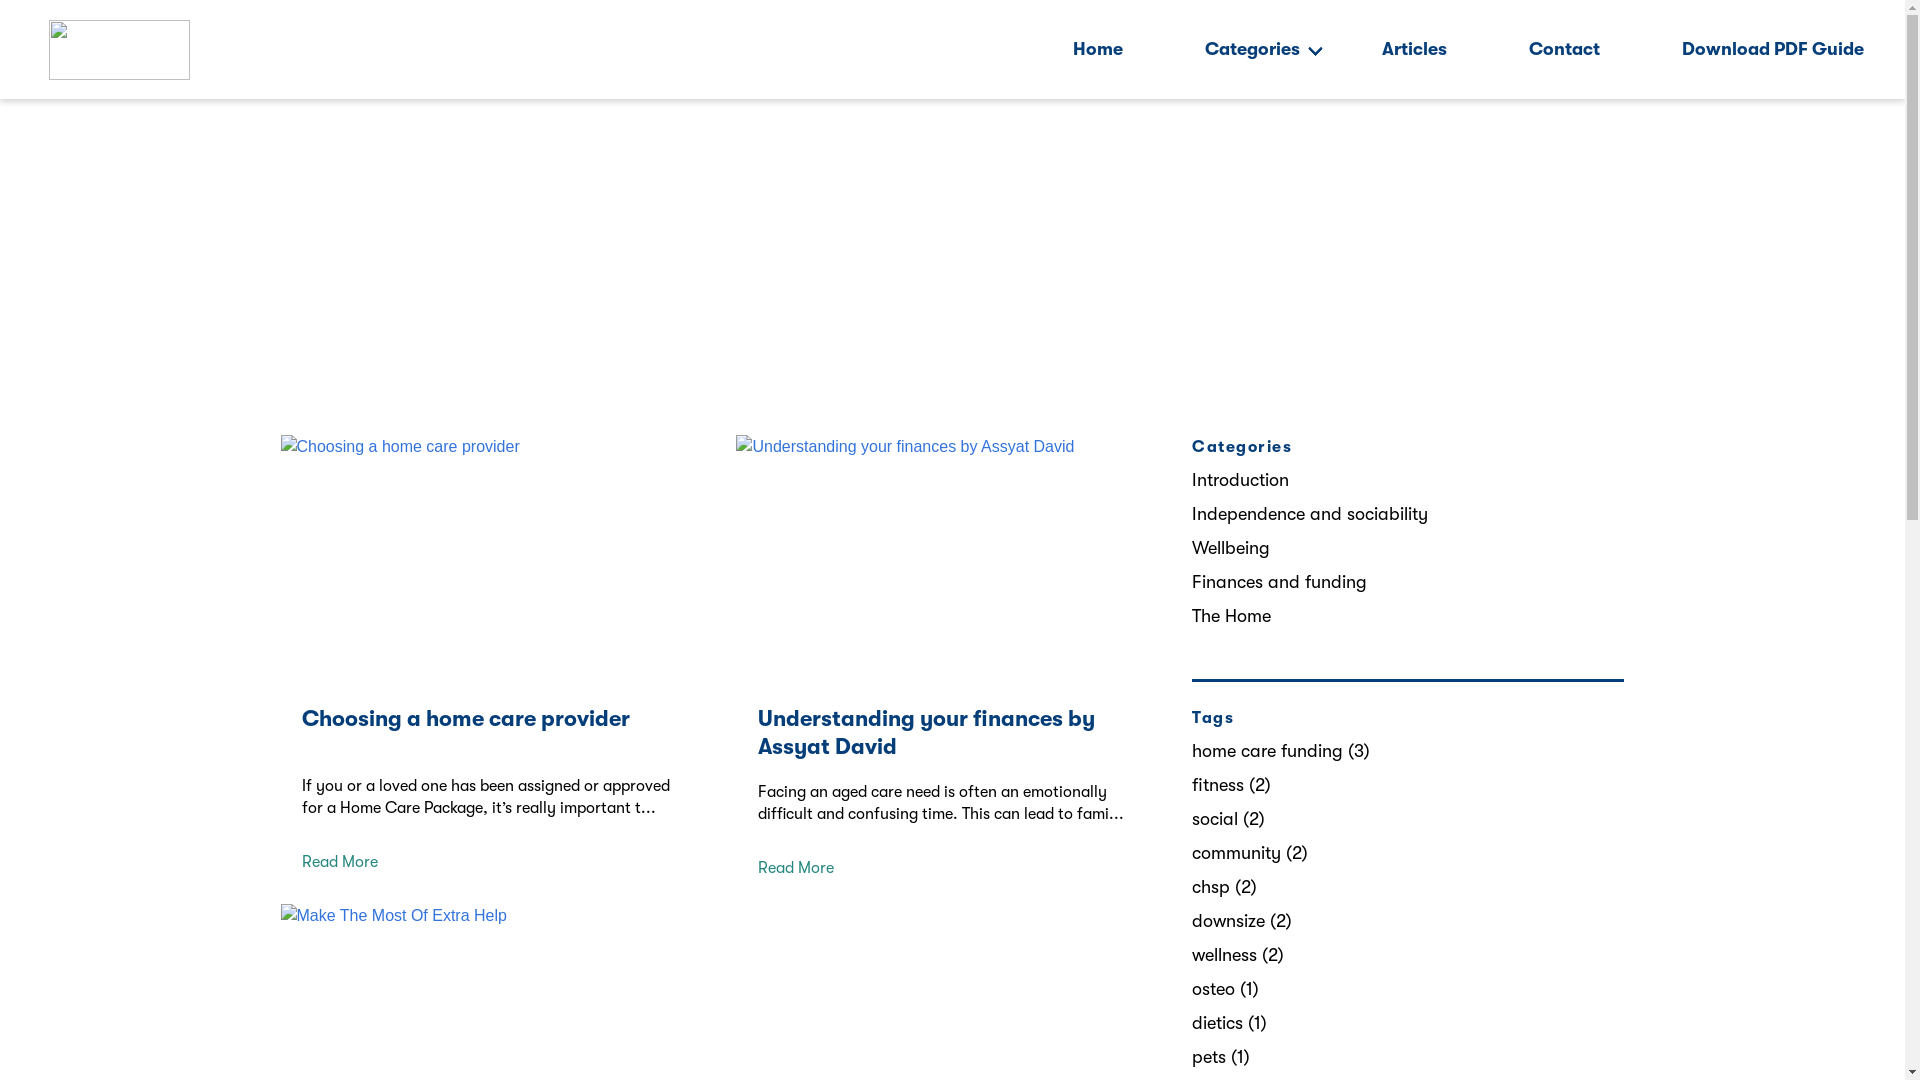 The width and height of the screenshot is (1920, 1080). Describe the element at coordinates (466, 724) in the screenshot. I see `Choosing a home care provider` at that location.